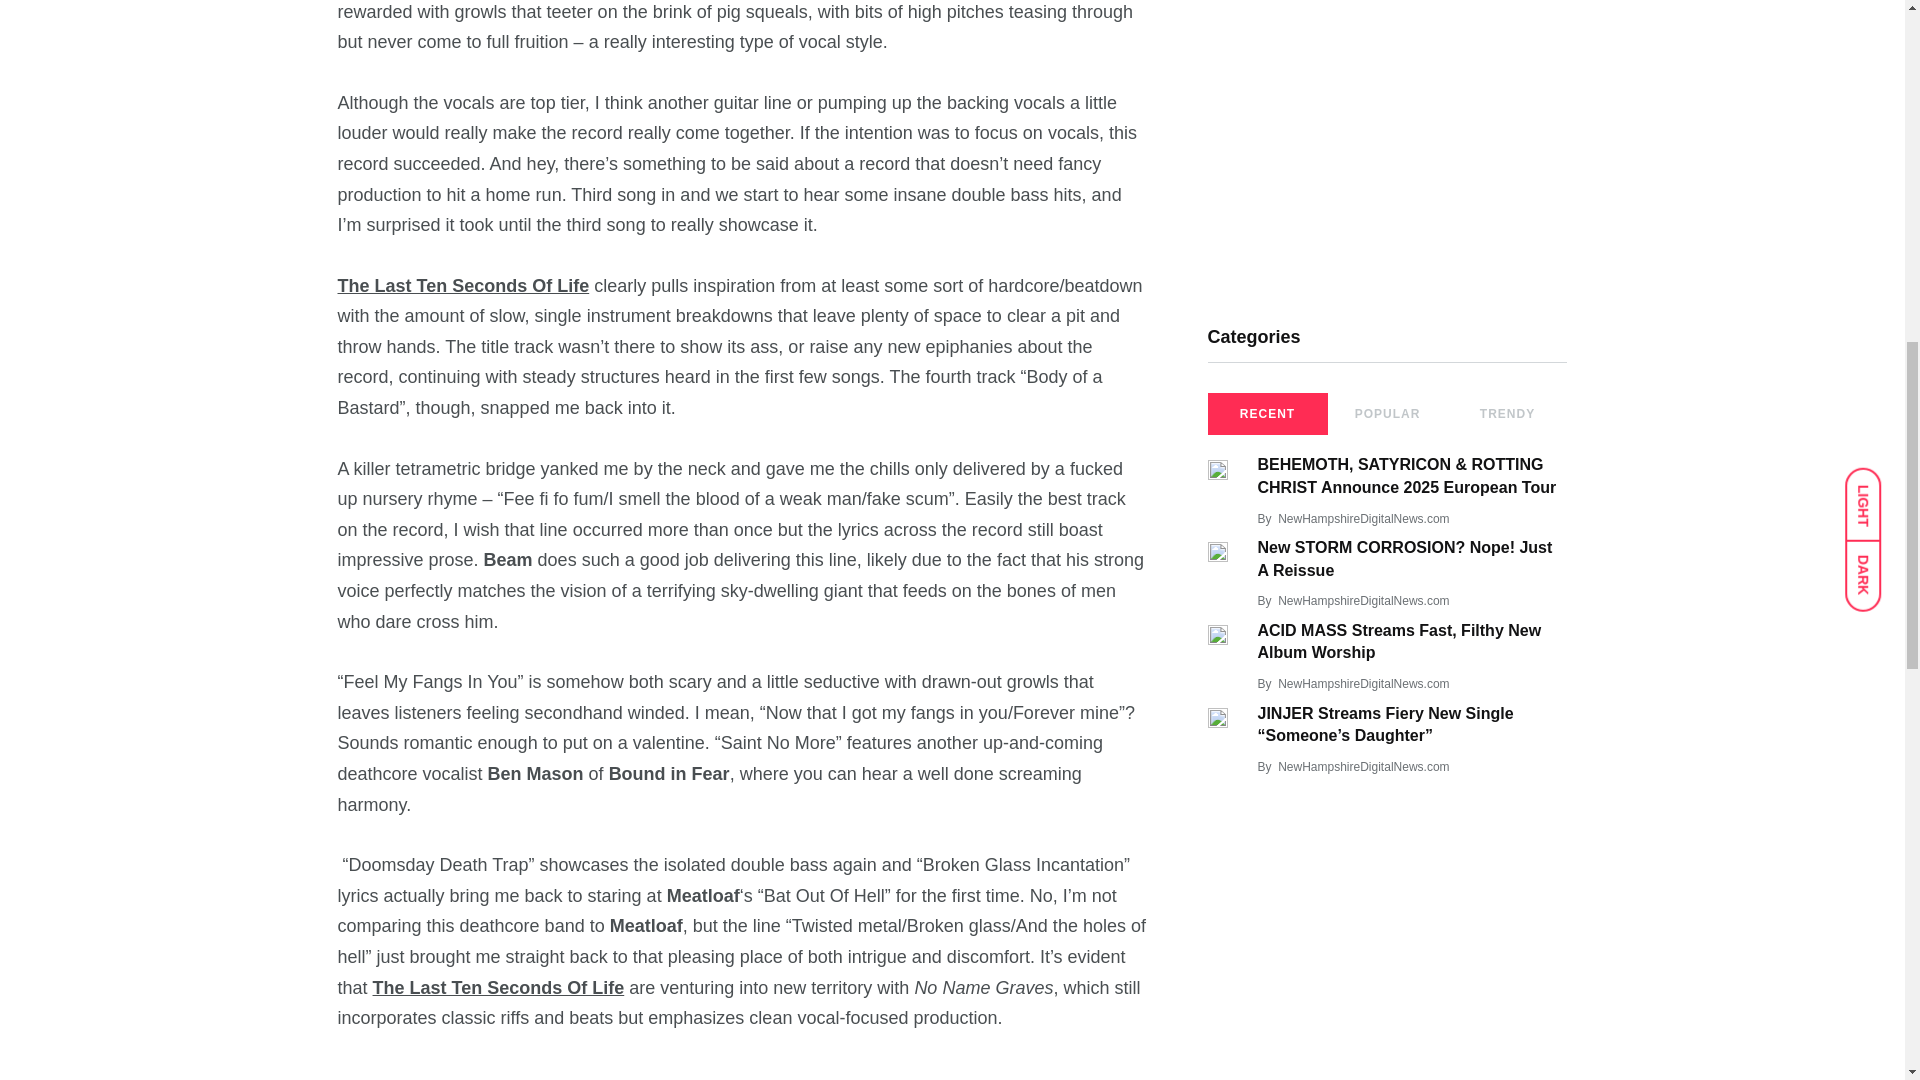 The width and height of the screenshot is (1920, 1080). What do you see at coordinates (1364, 767) in the screenshot?
I see `Posts by NewHampshireDigitalNews.com` at bounding box center [1364, 767].